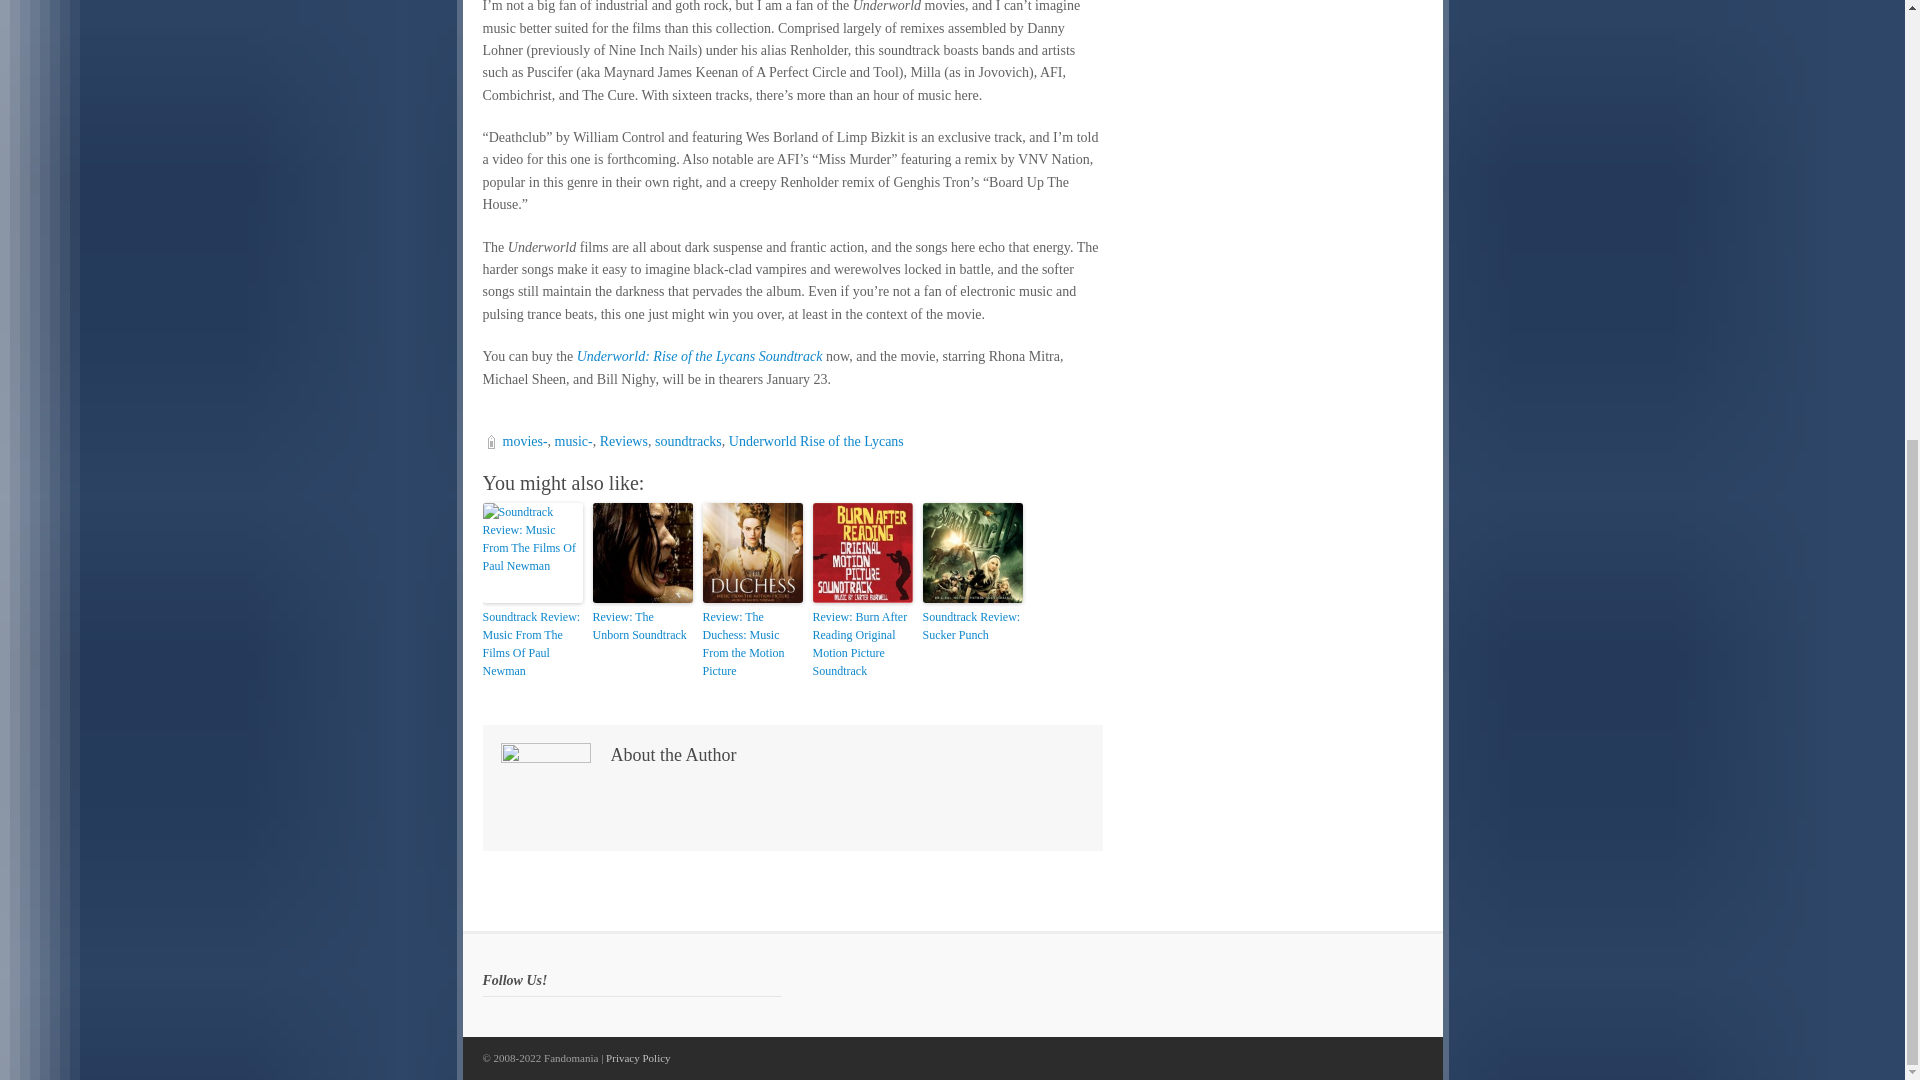 The height and width of the screenshot is (1080, 1920). What do you see at coordinates (524, 442) in the screenshot?
I see `movies-` at bounding box center [524, 442].